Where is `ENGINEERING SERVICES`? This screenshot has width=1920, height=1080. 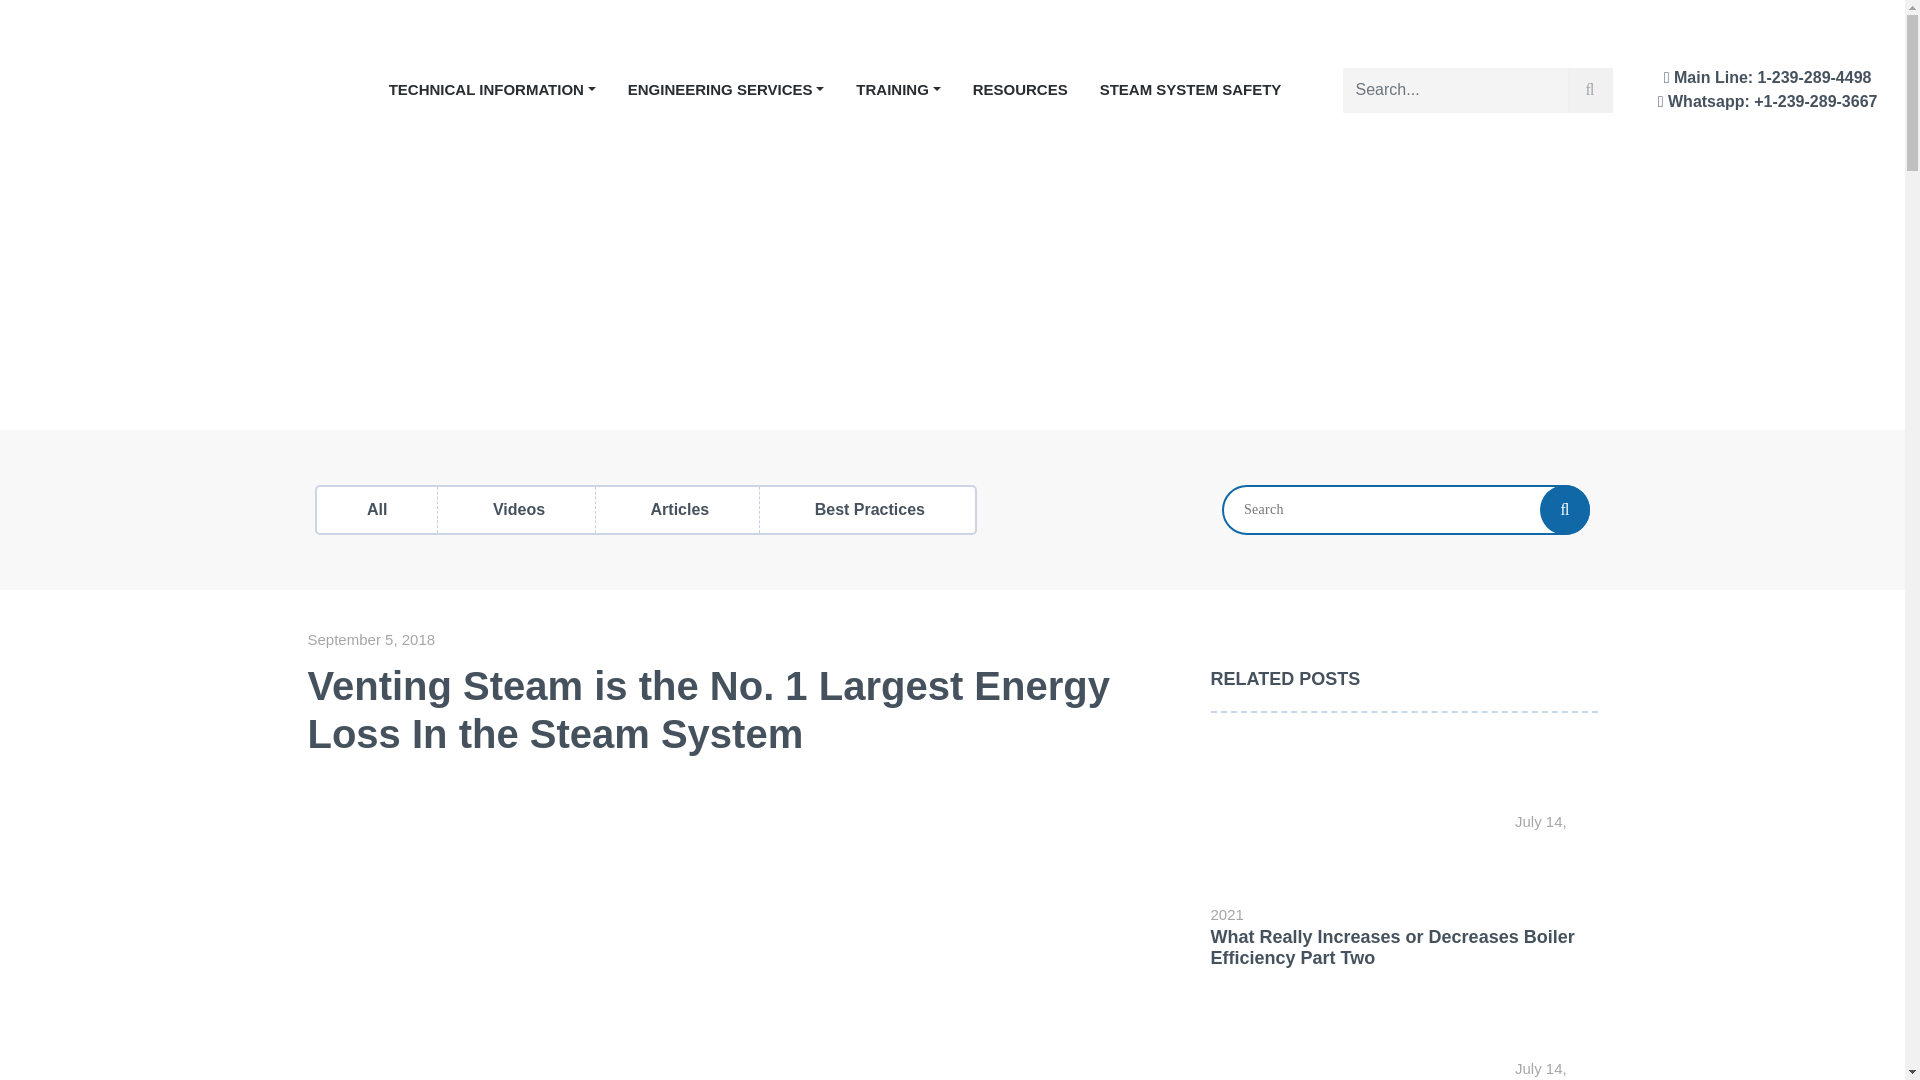 ENGINEERING SERVICES is located at coordinates (726, 90).